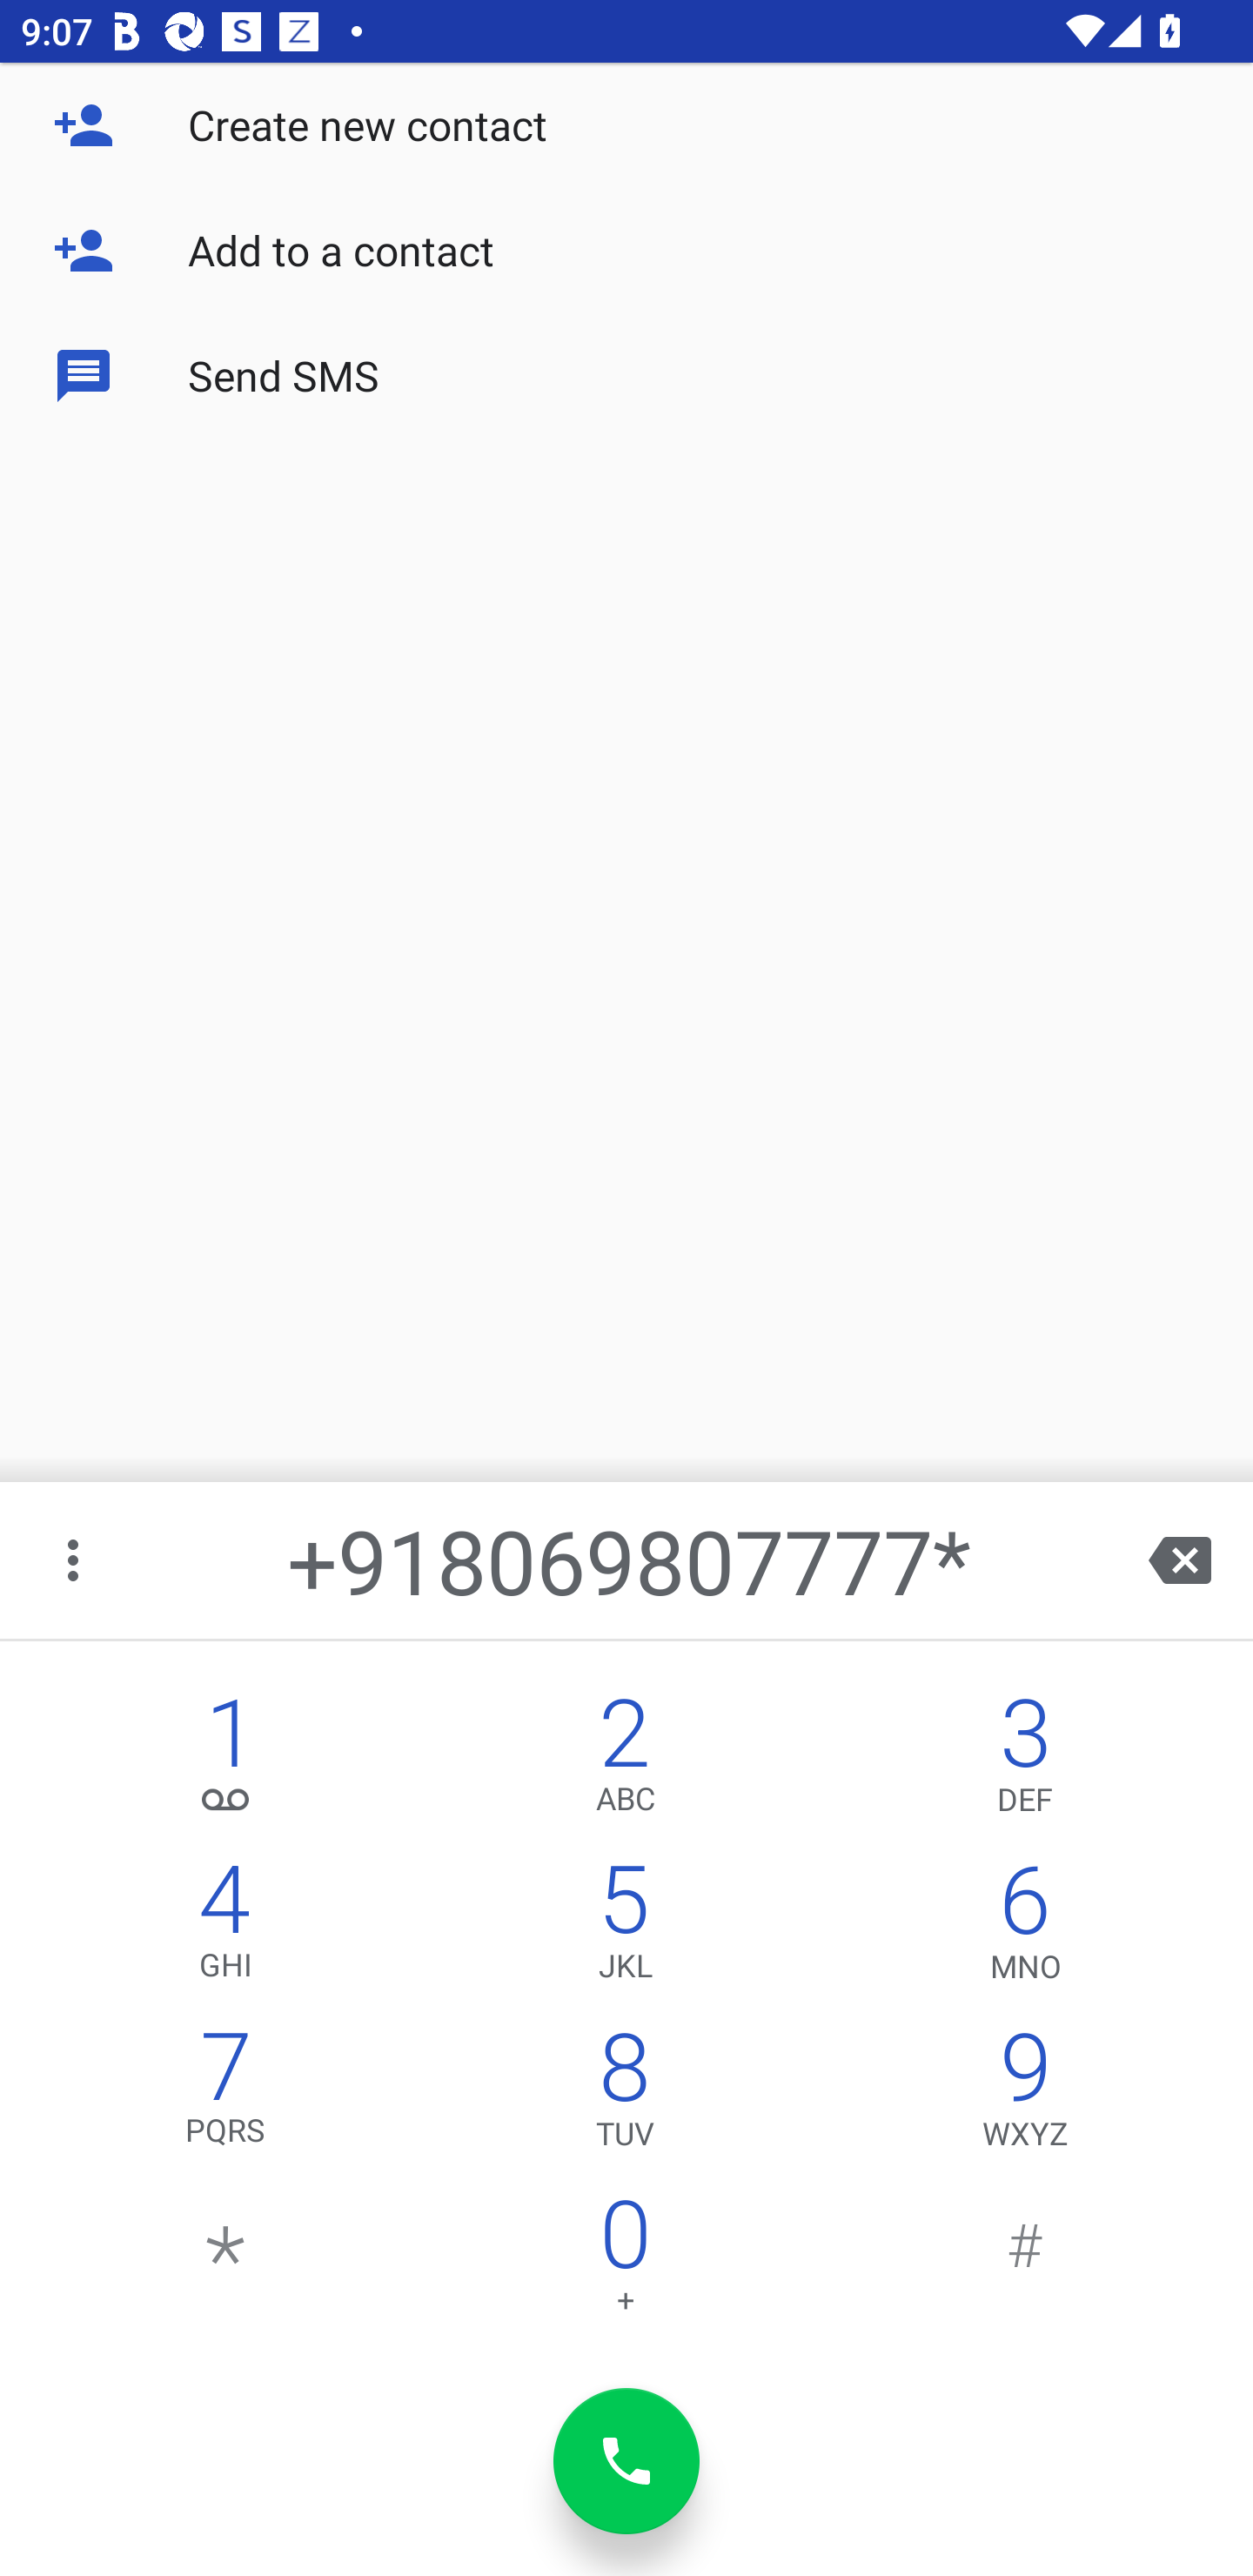 This screenshot has width=1253, height=2576. What do you see at coordinates (226, 2096) in the screenshot?
I see `7,PQRS 7 PQRS` at bounding box center [226, 2096].